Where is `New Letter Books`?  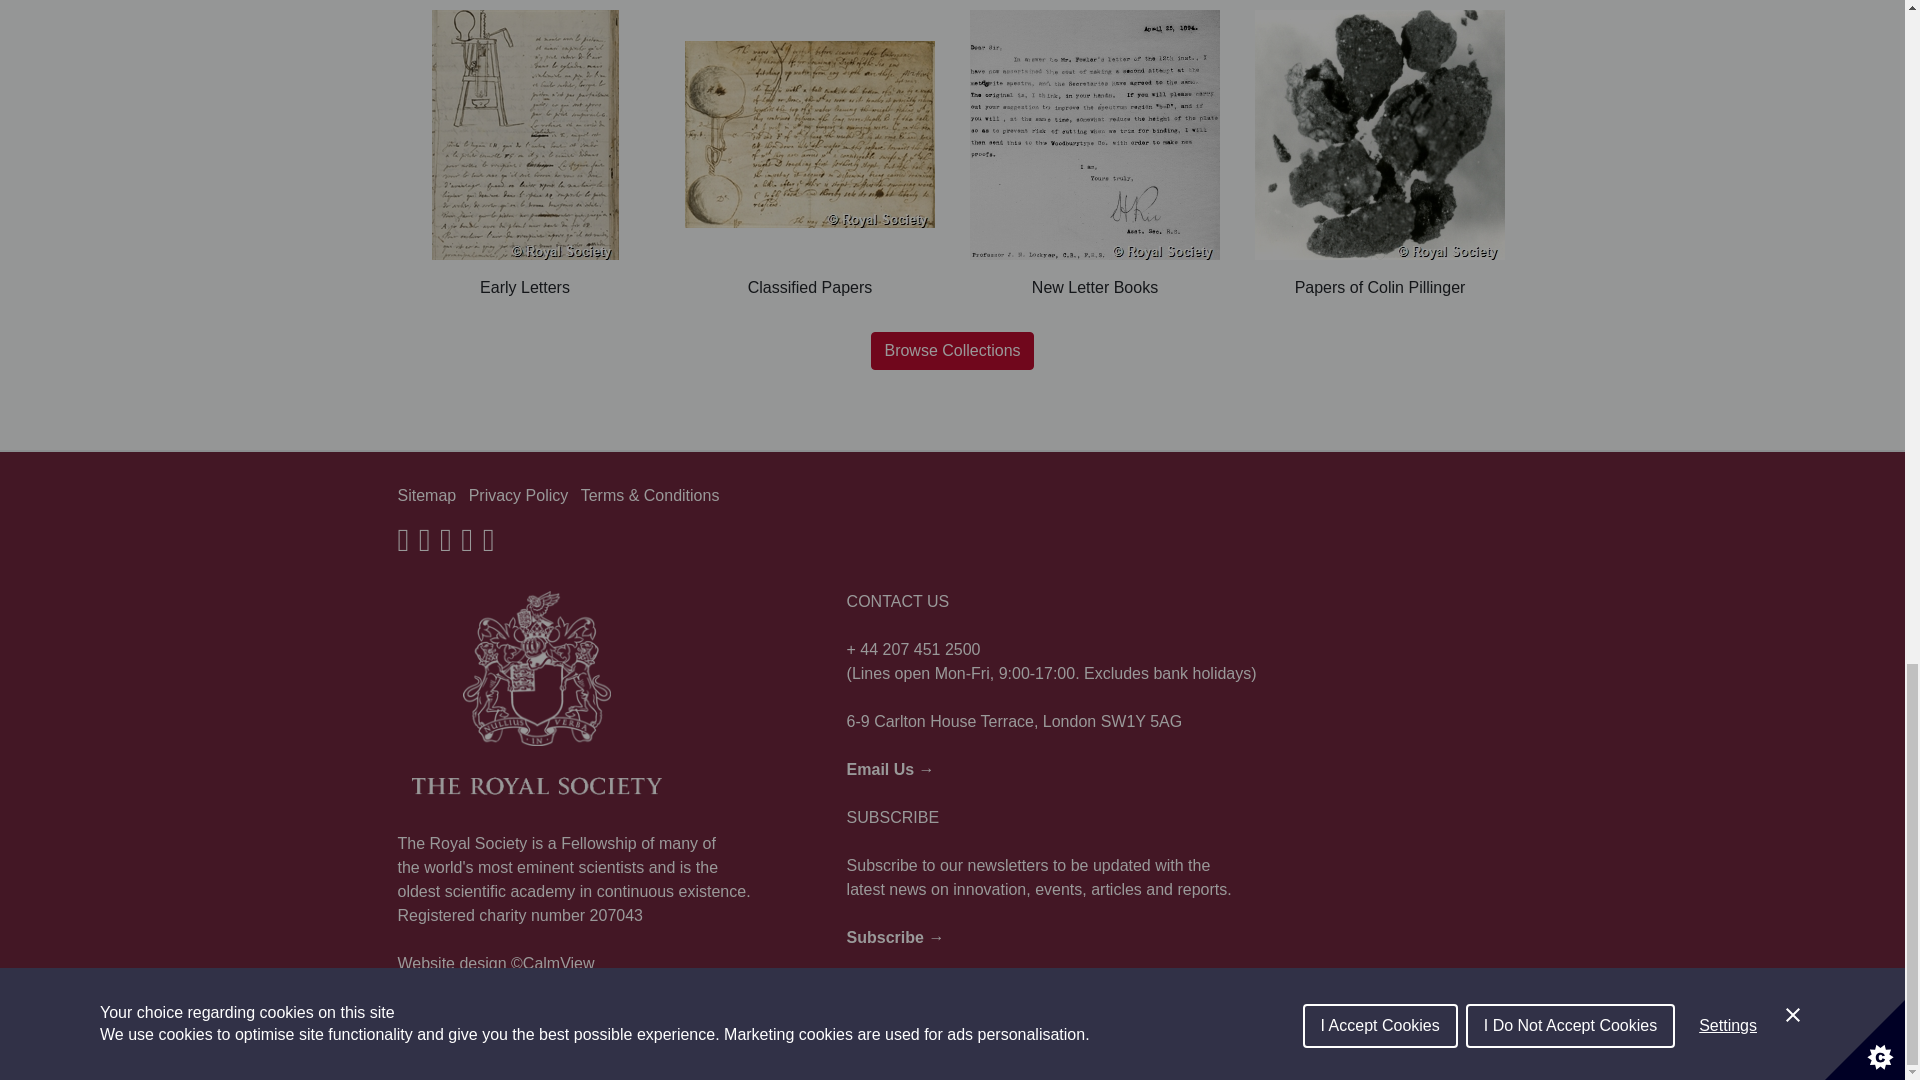
New Letter Books is located at coordinates (1095, 154).